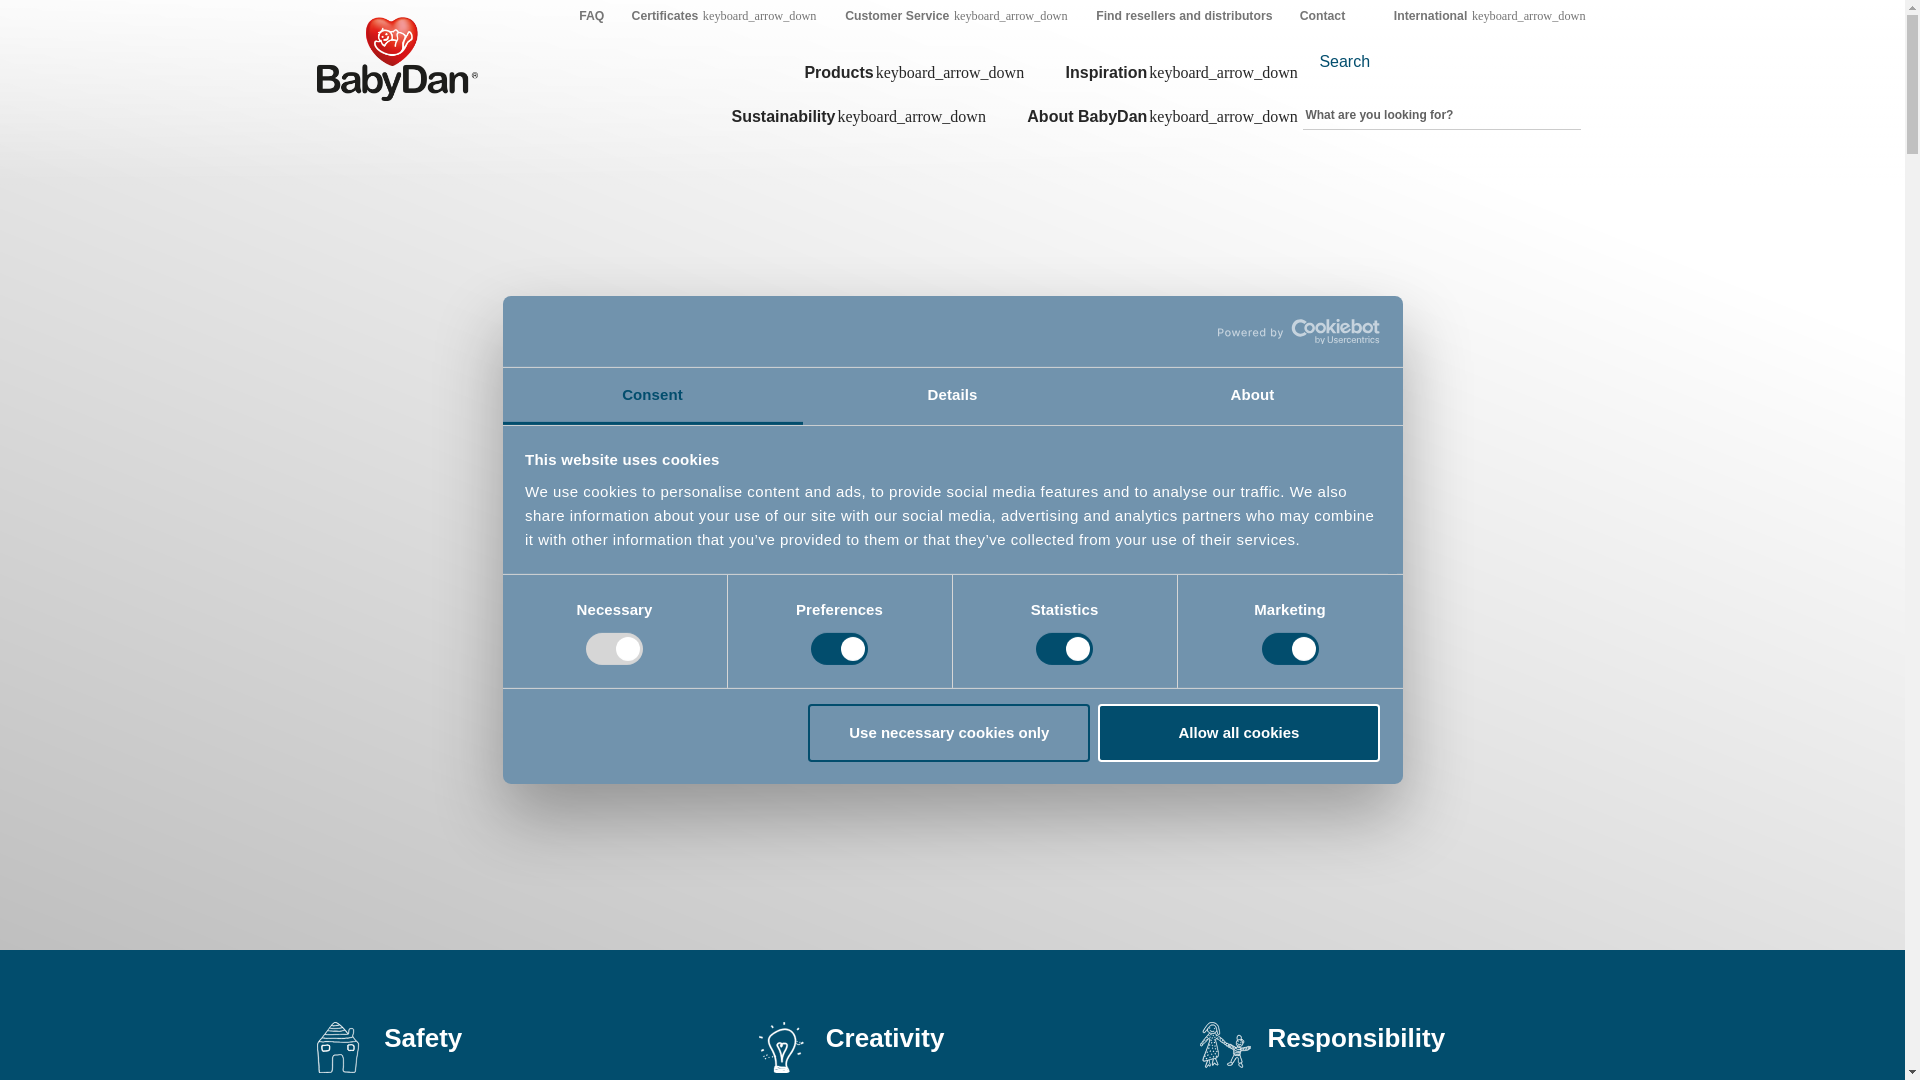 This screenshot has width=1920, height=1080. Describe the element at coordinates (952, 396) in the screenshot. I see `Details` at that location.